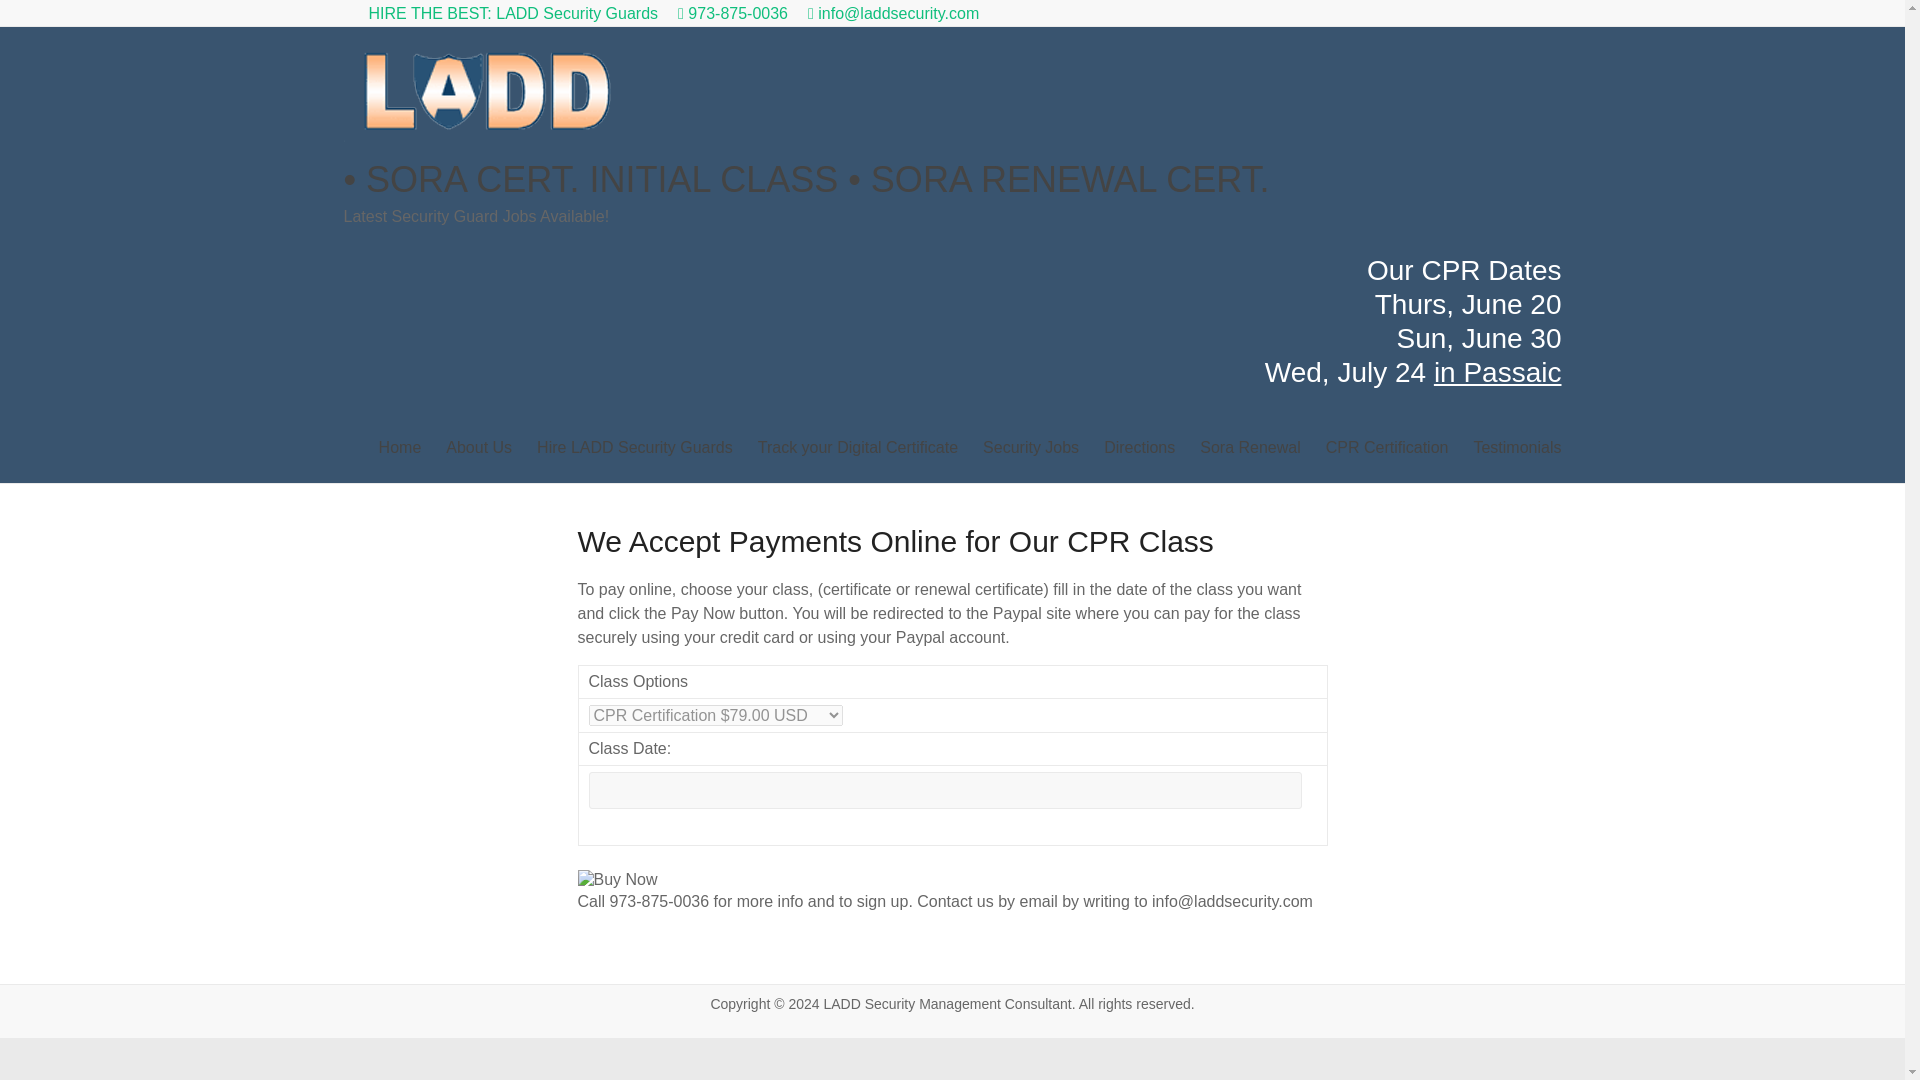 The width and height of the screenshot is (1920, 1080). Describe the element at coordinates (1498, 372) in the screenshot. I see `in Passaic` at that location.